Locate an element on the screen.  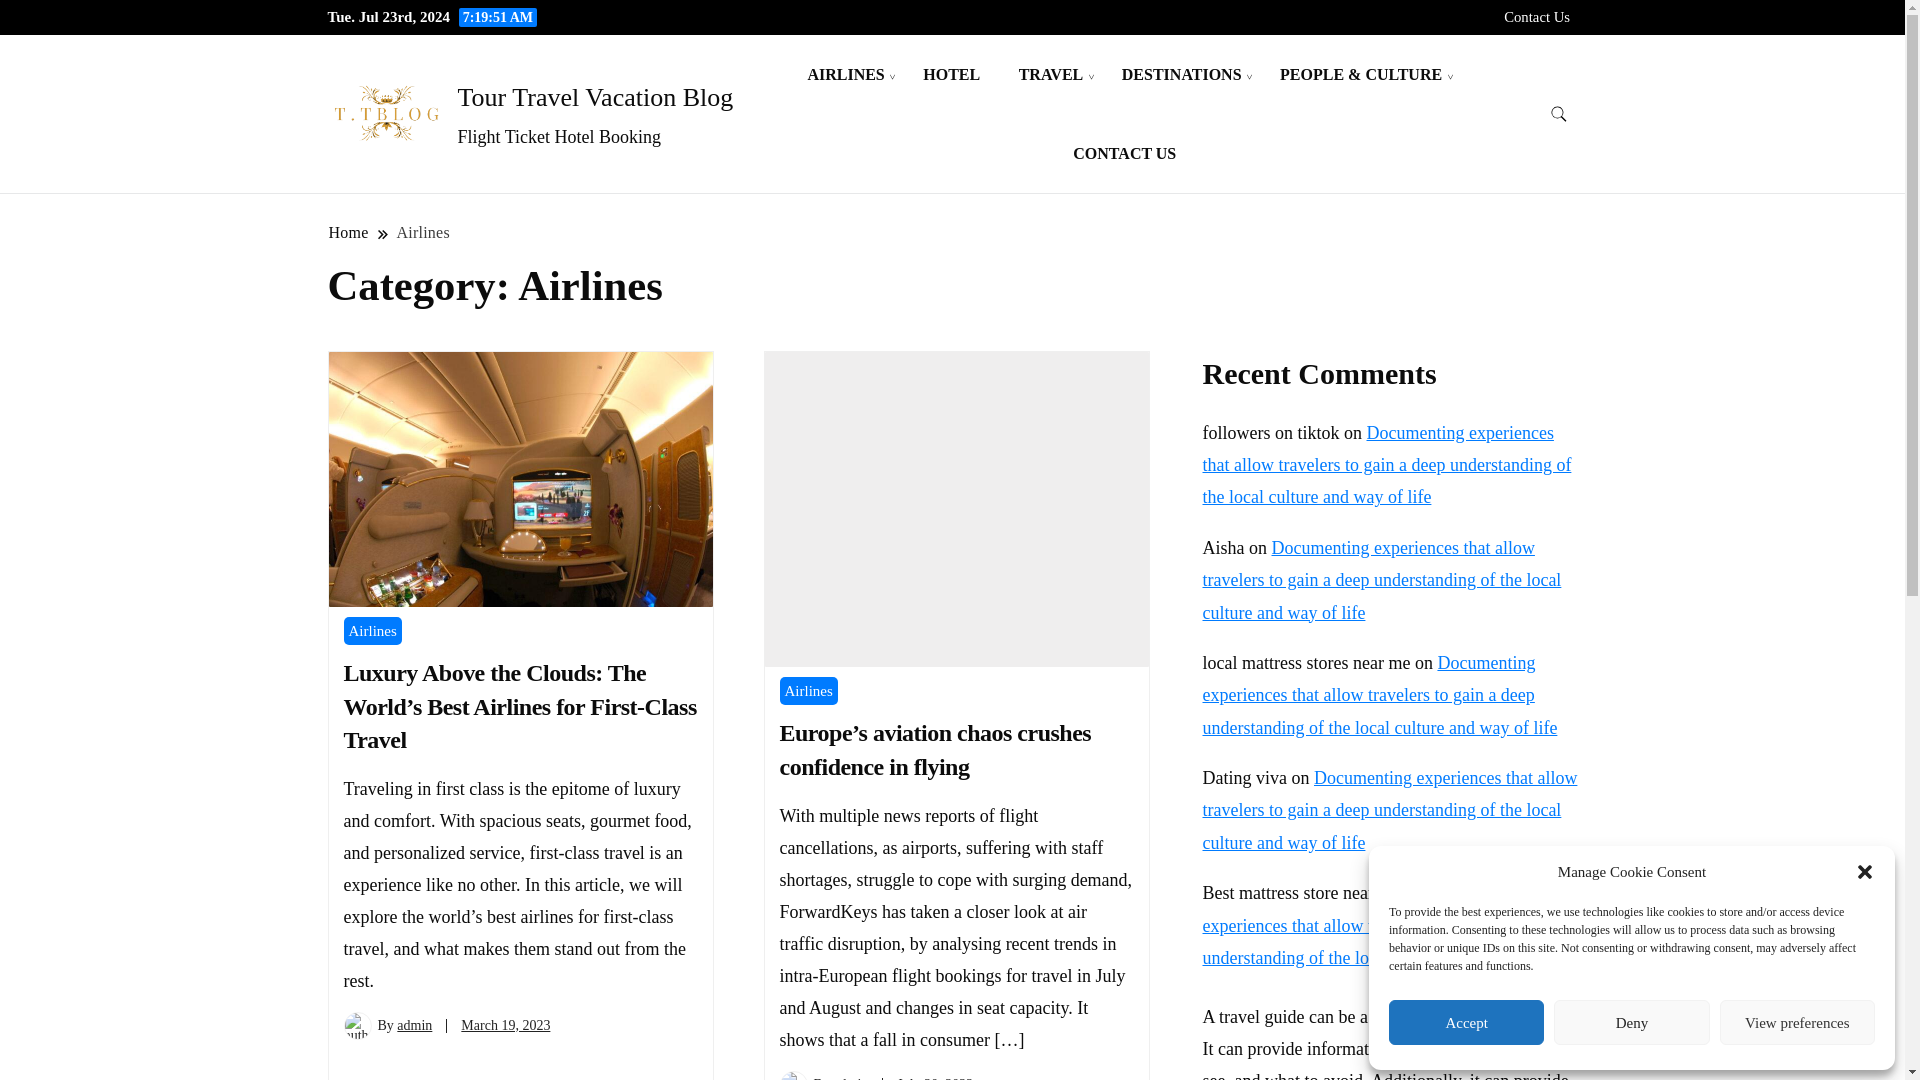
Accept is located at coordinates (1466, 1022).